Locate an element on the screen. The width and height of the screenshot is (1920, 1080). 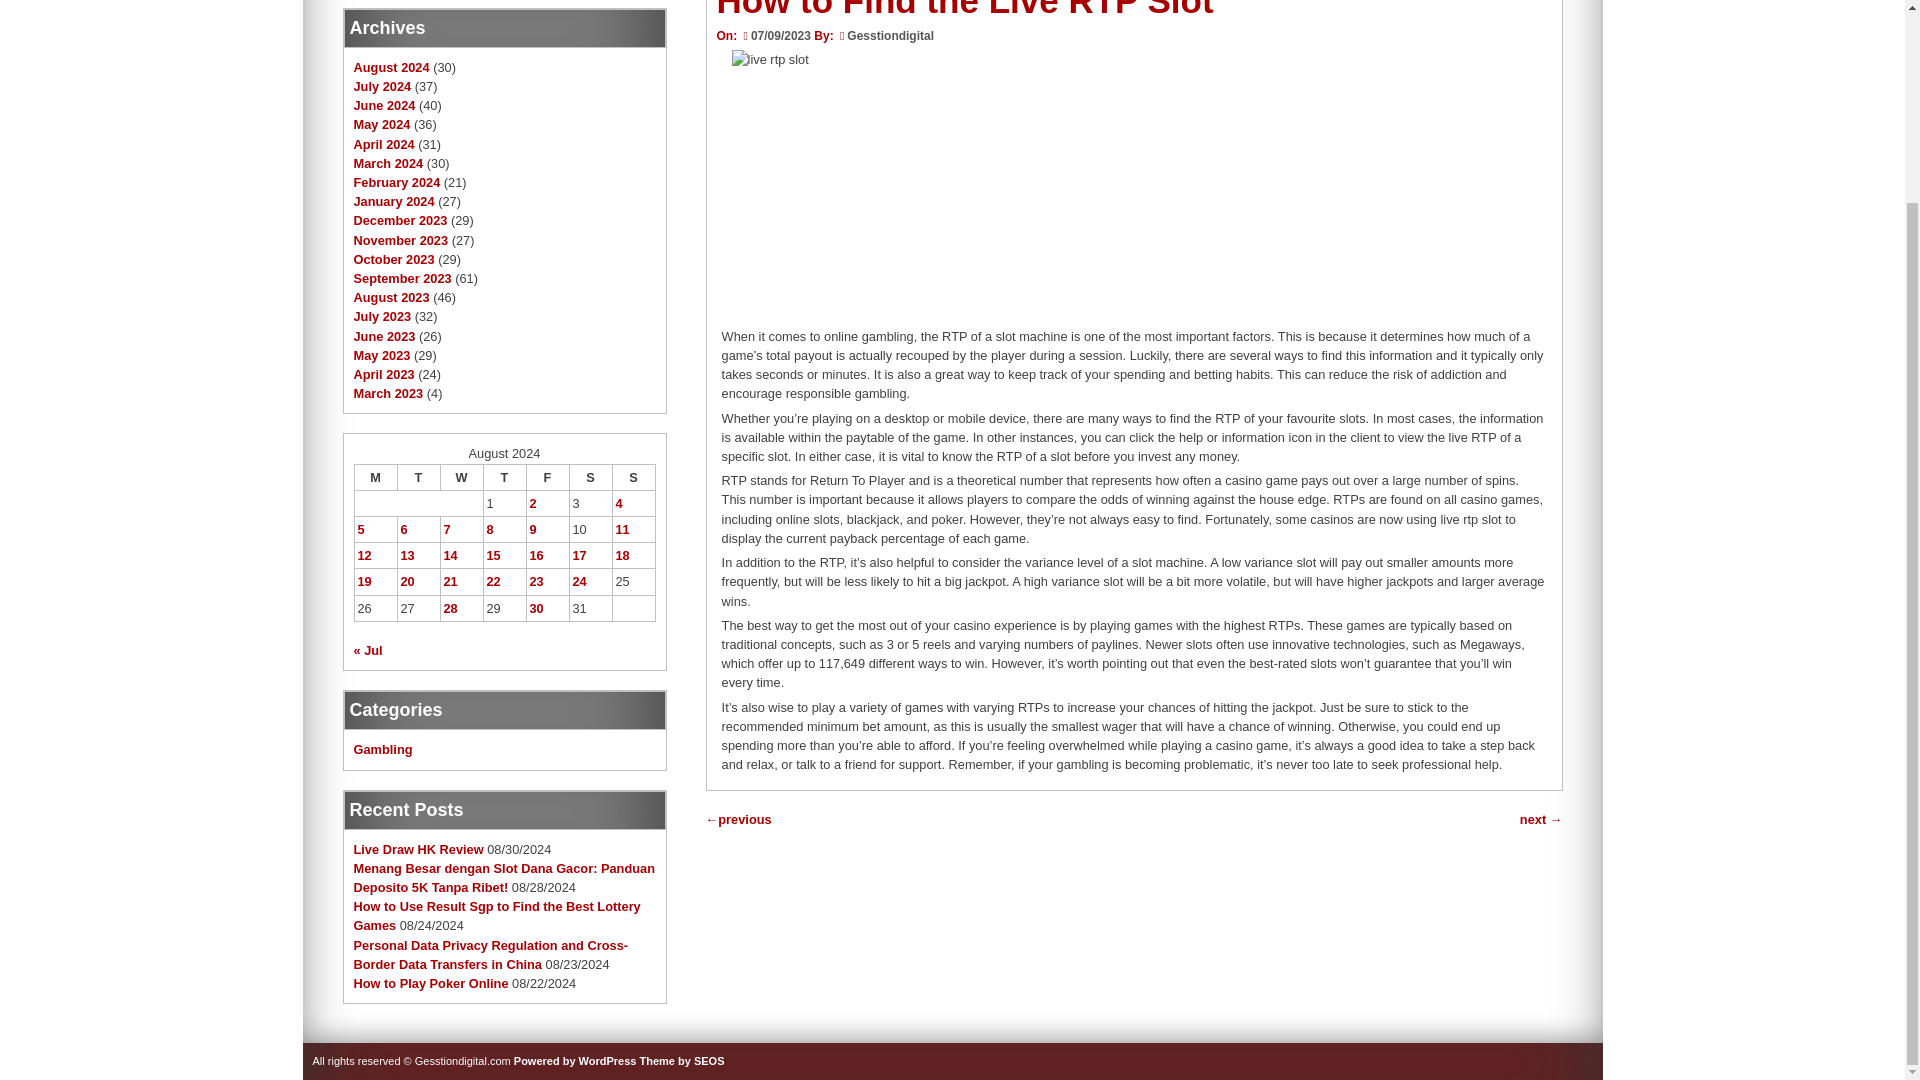
January 2024 is located at coordinates (394, 202).